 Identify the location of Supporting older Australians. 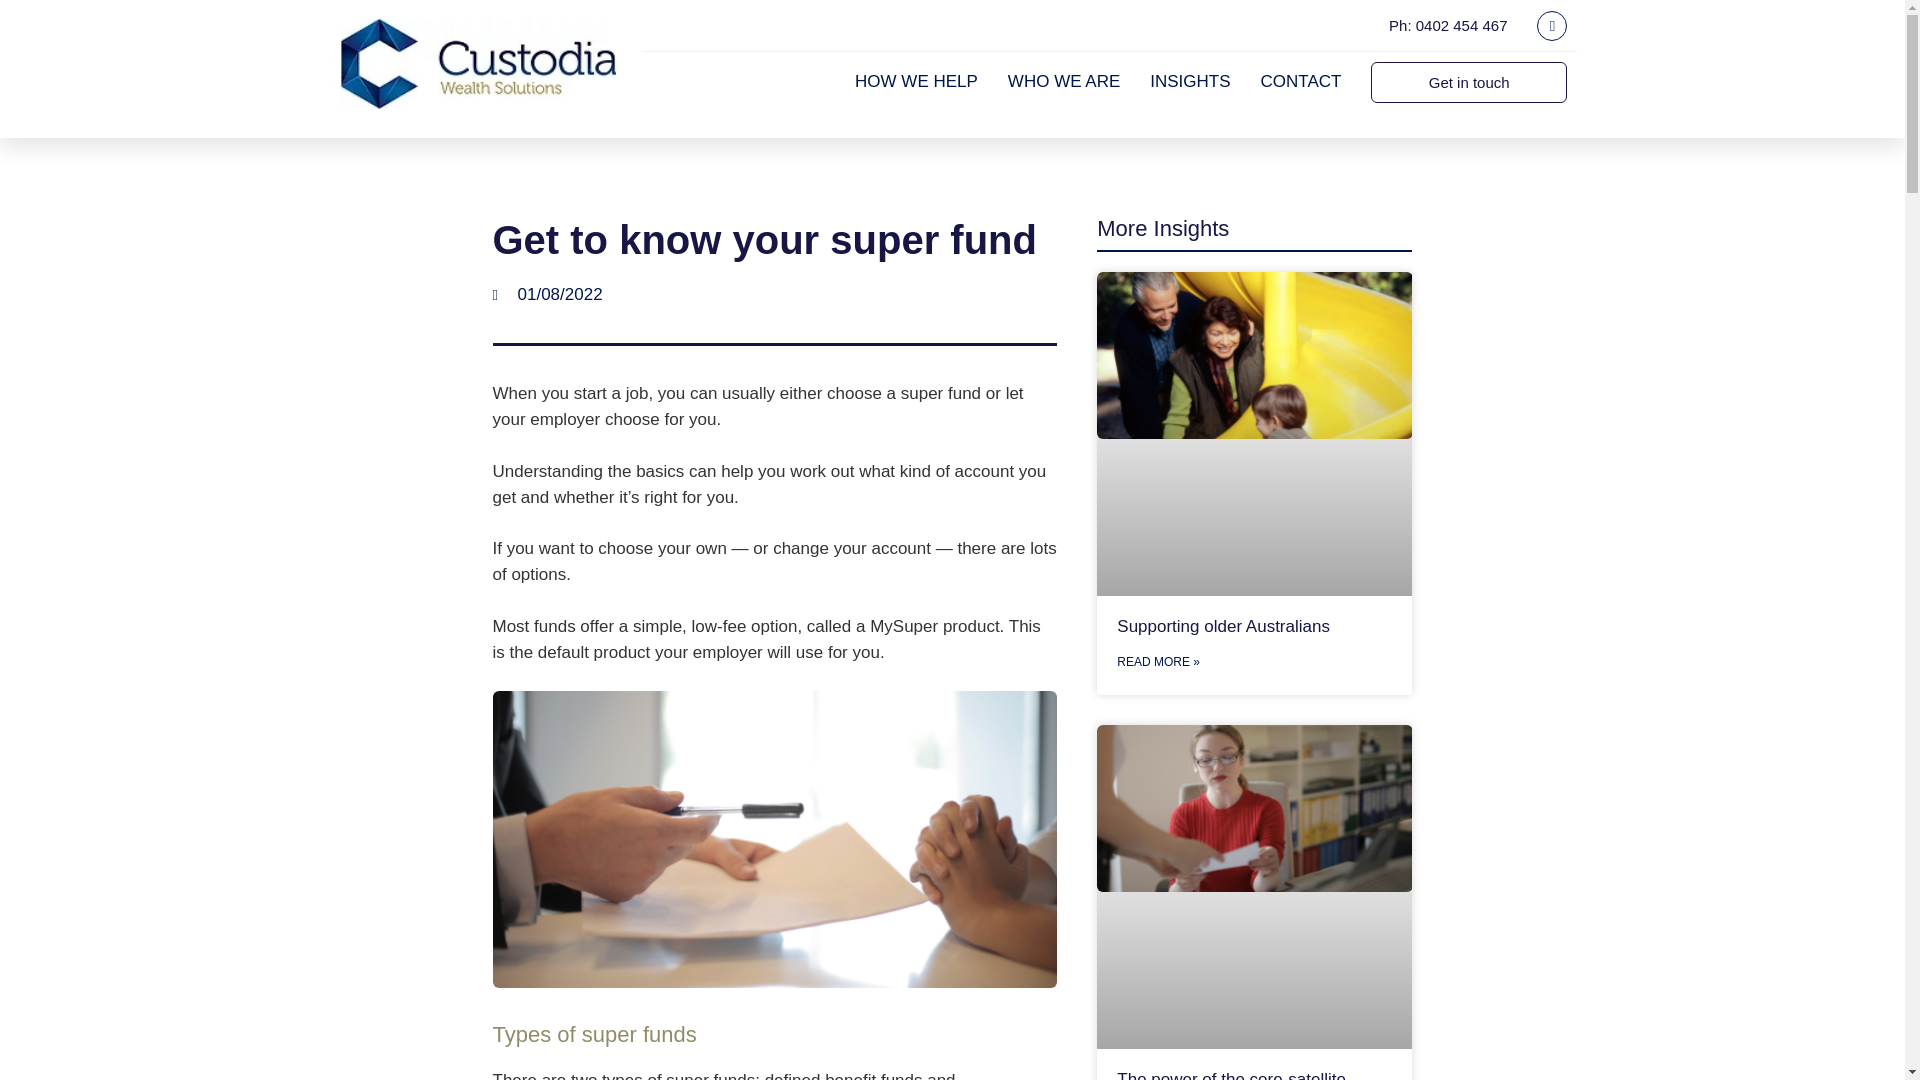
(1224, 626).